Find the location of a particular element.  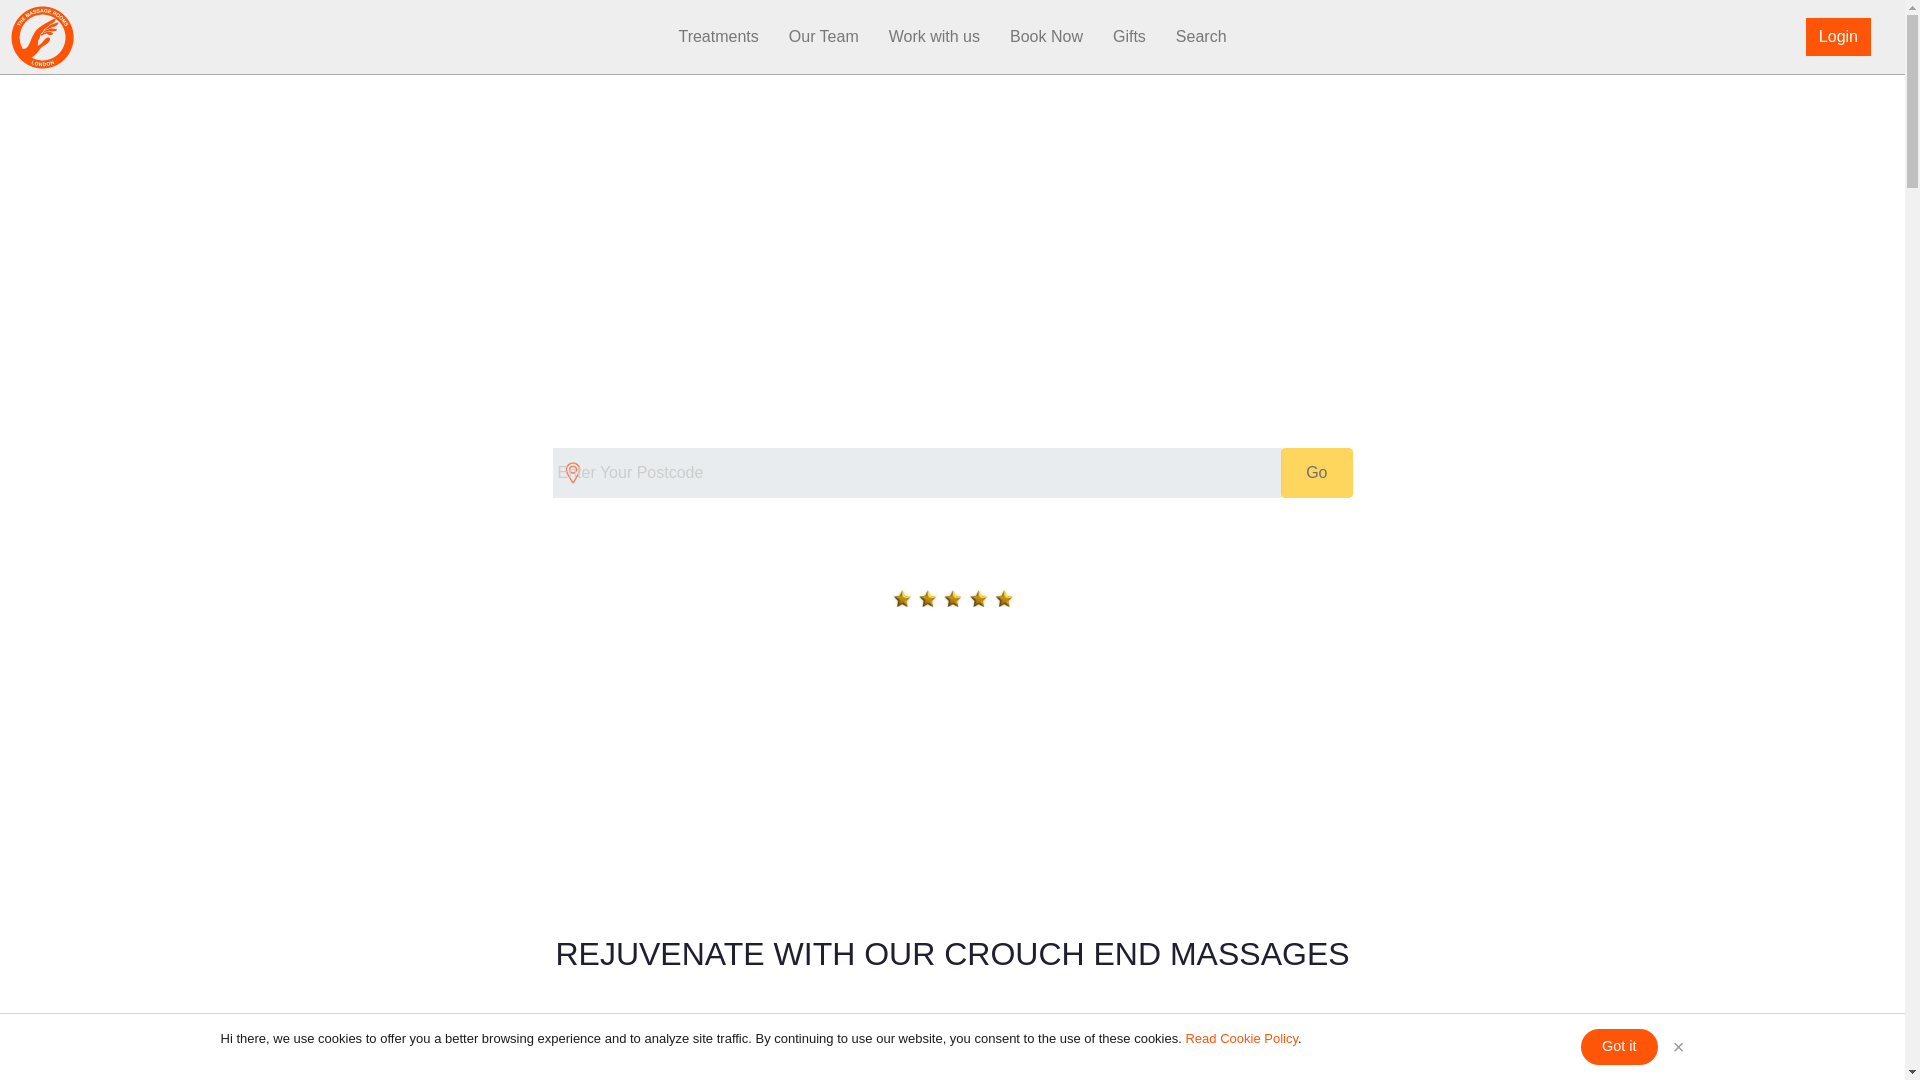

Go is located at coordinates (1316, 472).